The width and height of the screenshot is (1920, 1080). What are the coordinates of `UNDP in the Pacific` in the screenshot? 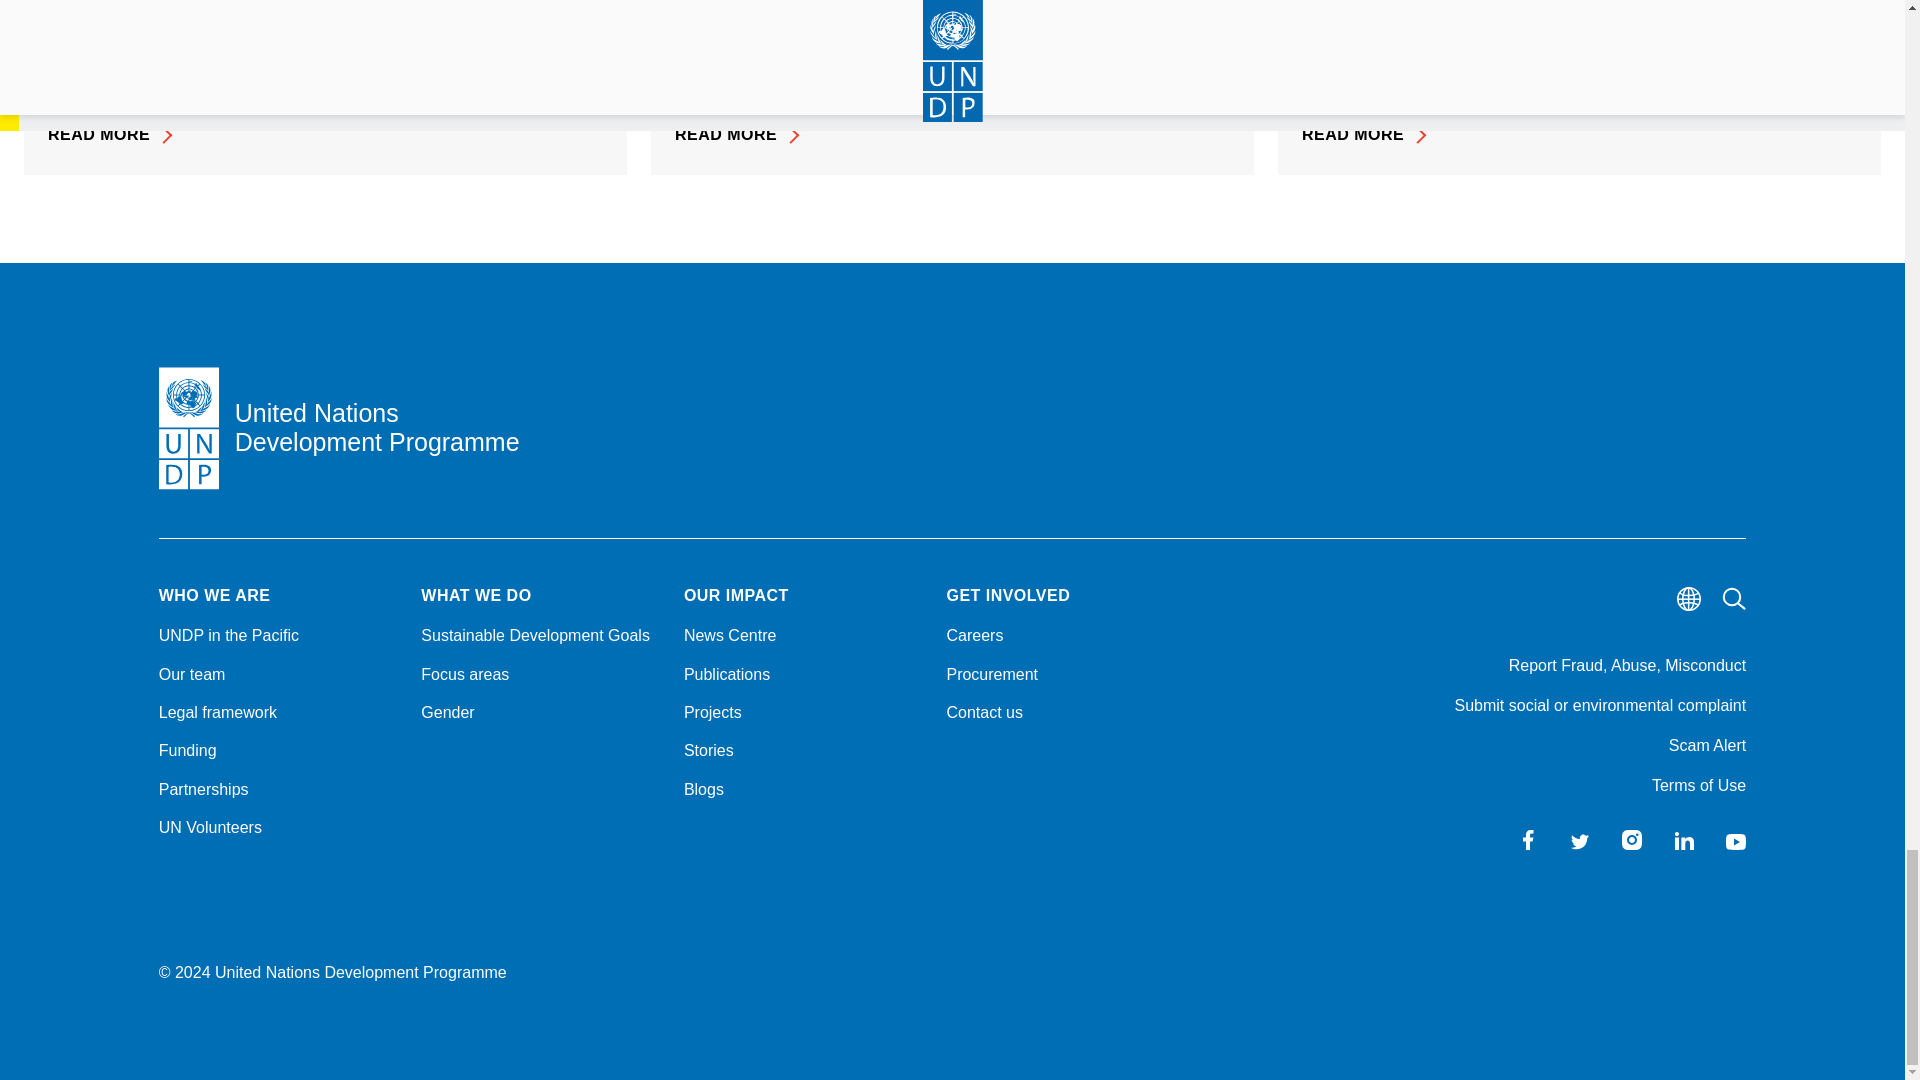 It's located at (278, 636).